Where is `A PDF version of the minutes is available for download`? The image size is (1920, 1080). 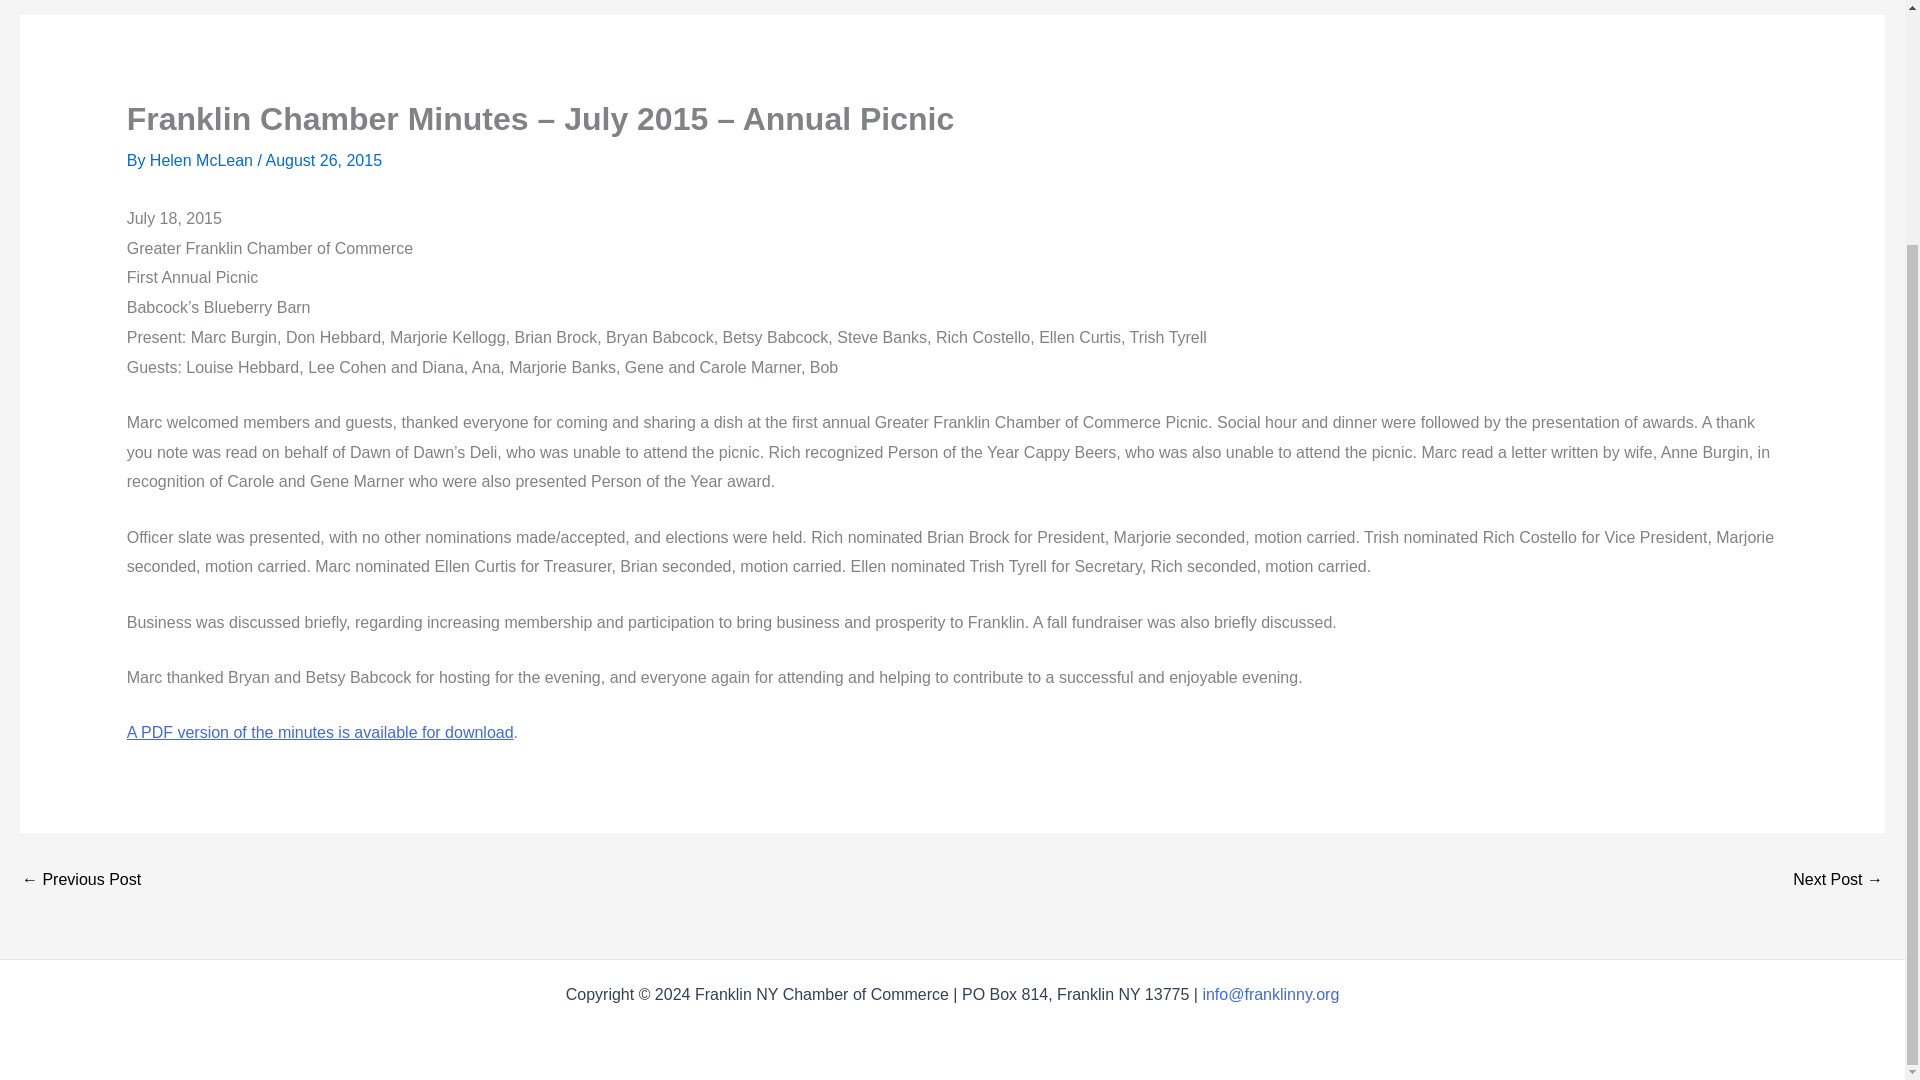
A PDF version of the minutes is available for download is located at coordinates (320, 732).